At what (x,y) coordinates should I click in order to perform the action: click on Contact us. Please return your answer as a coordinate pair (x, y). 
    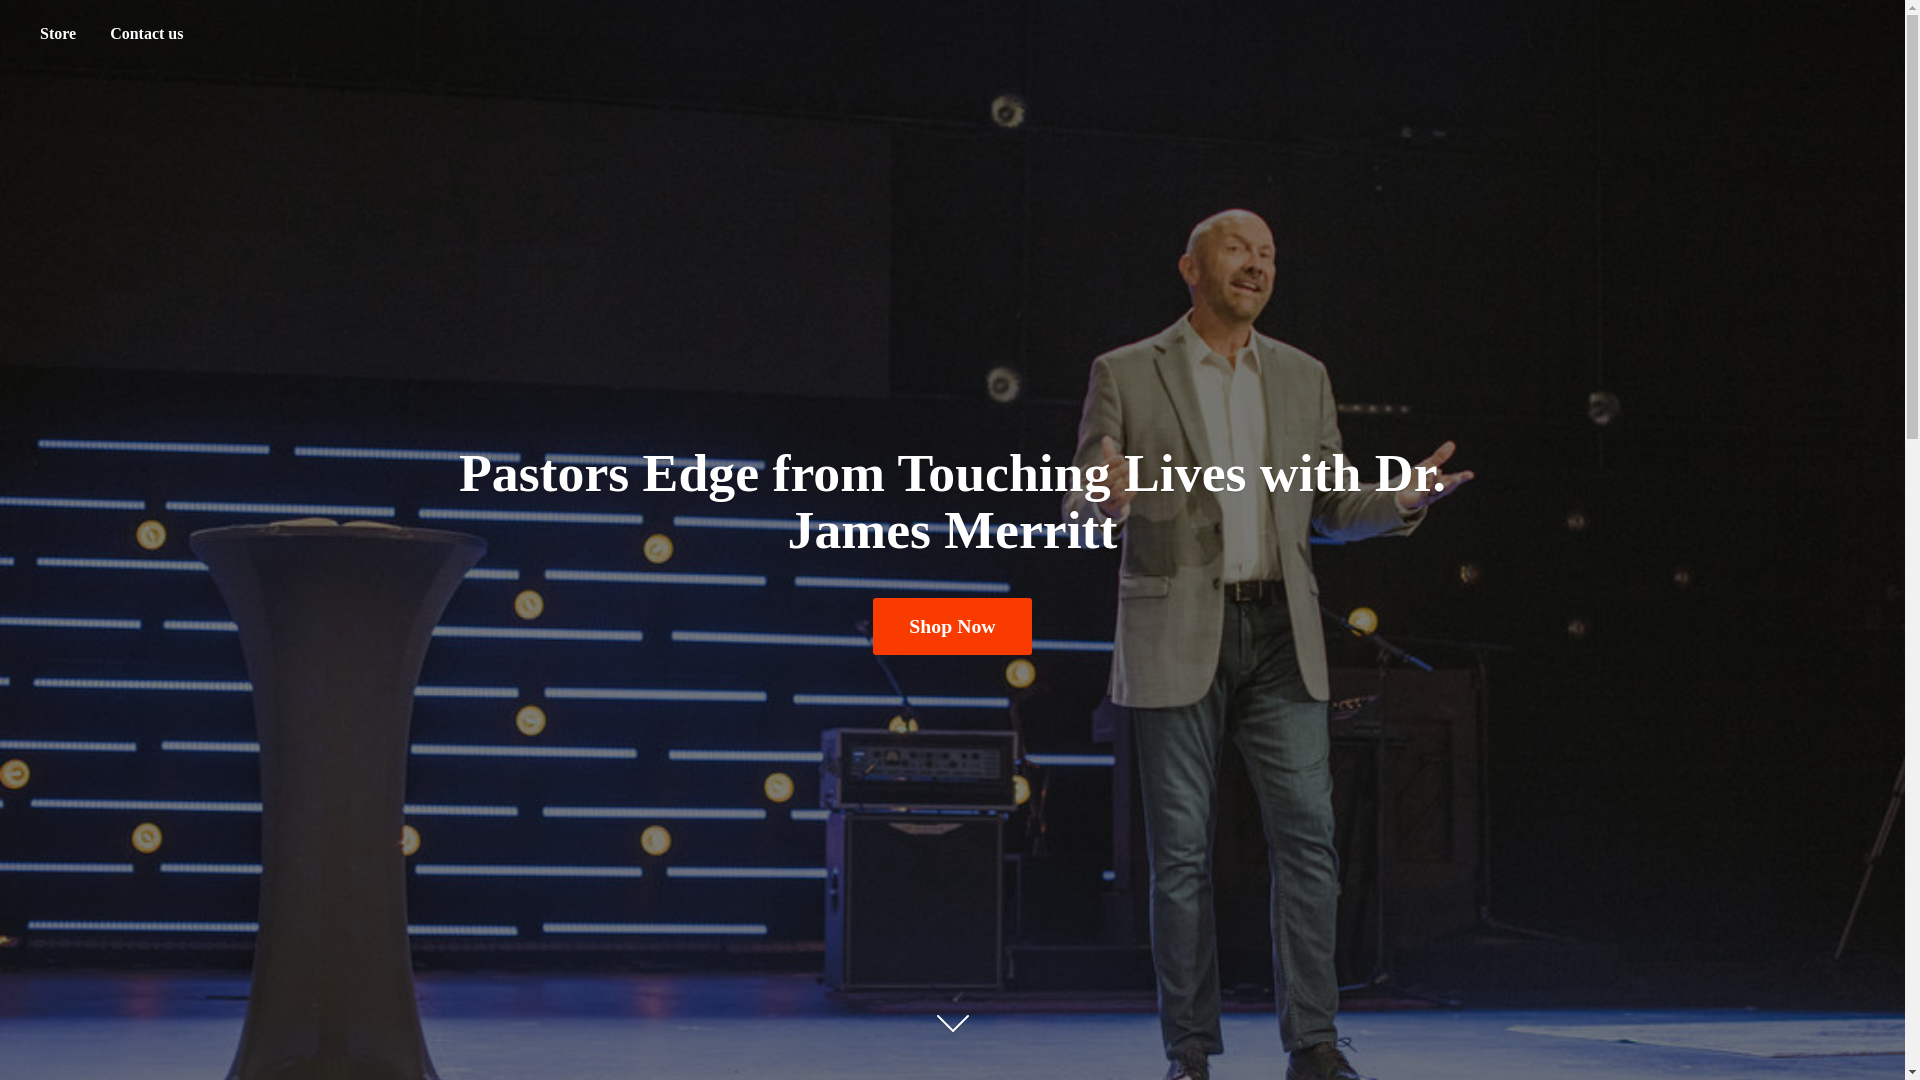
    Looking at the image, I should click on (146, 34).